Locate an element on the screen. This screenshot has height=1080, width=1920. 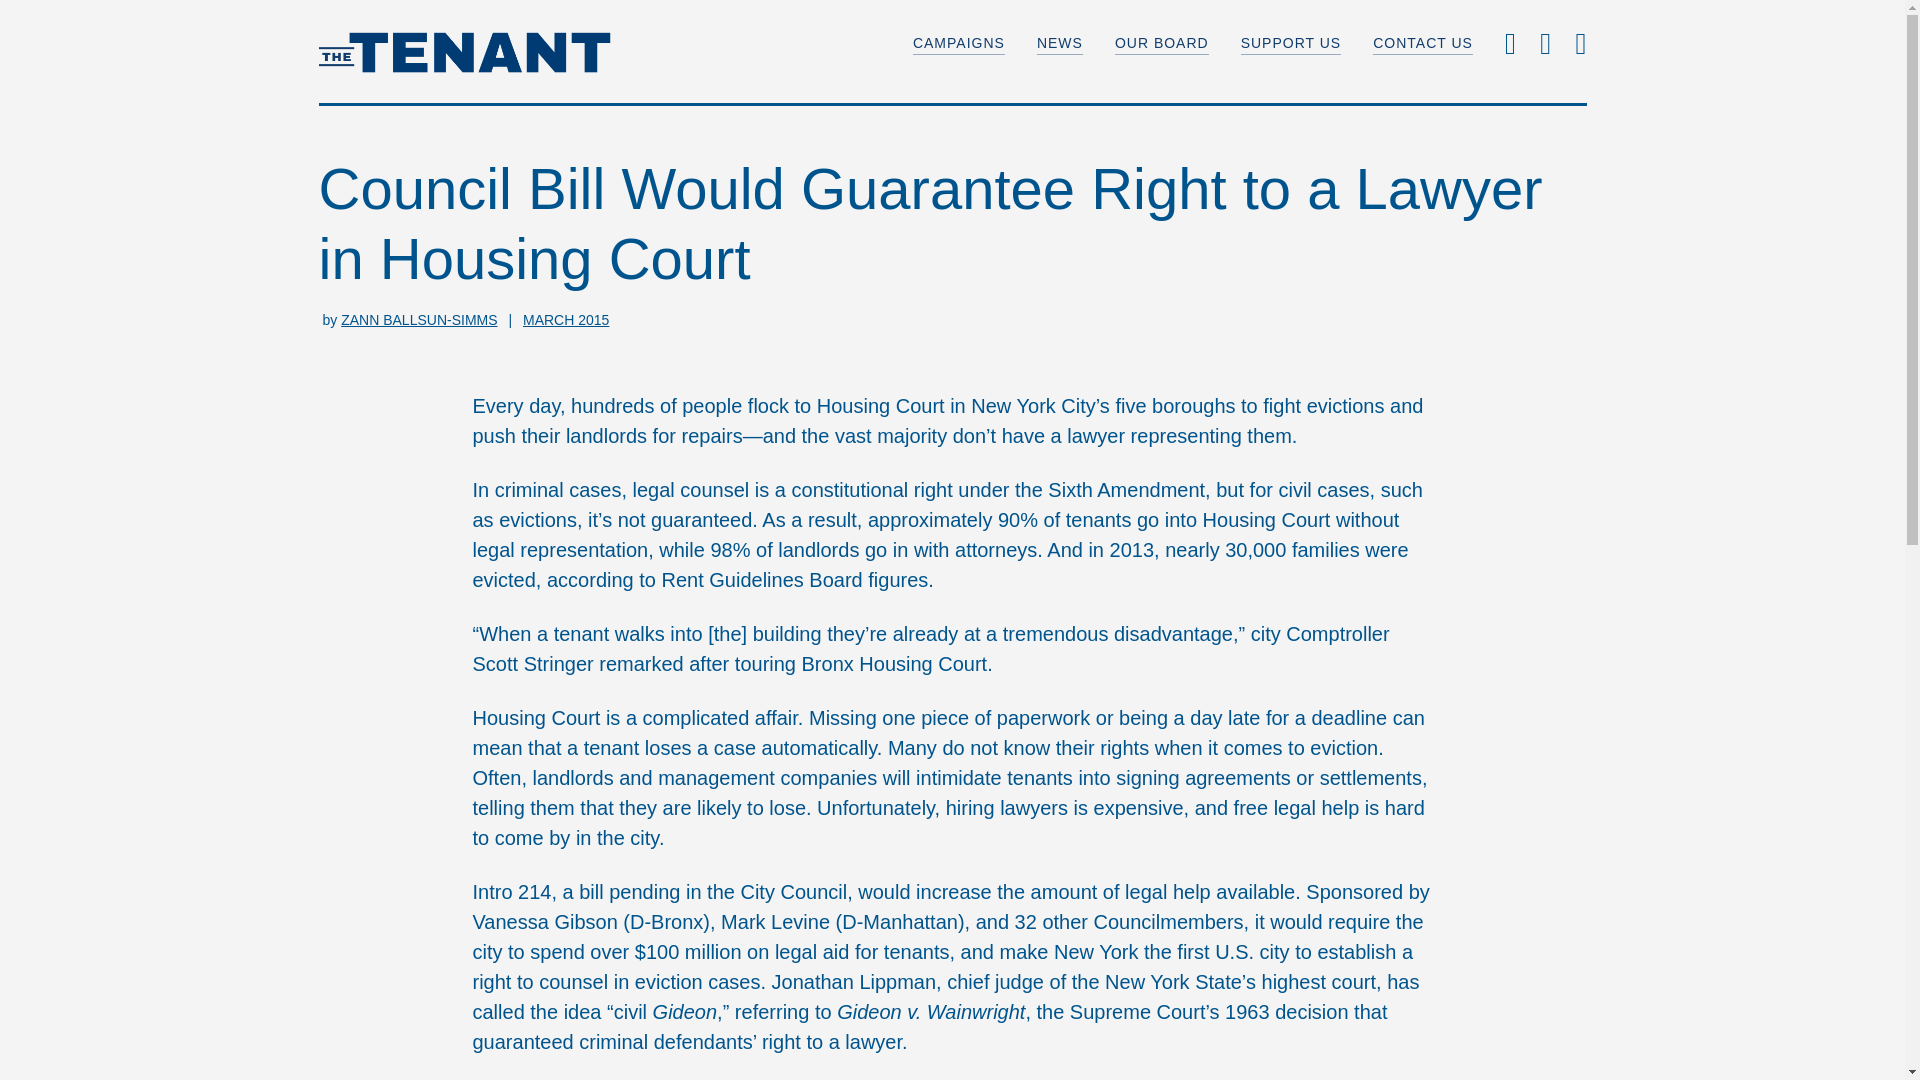
News is located at coordinates (1059, 44).